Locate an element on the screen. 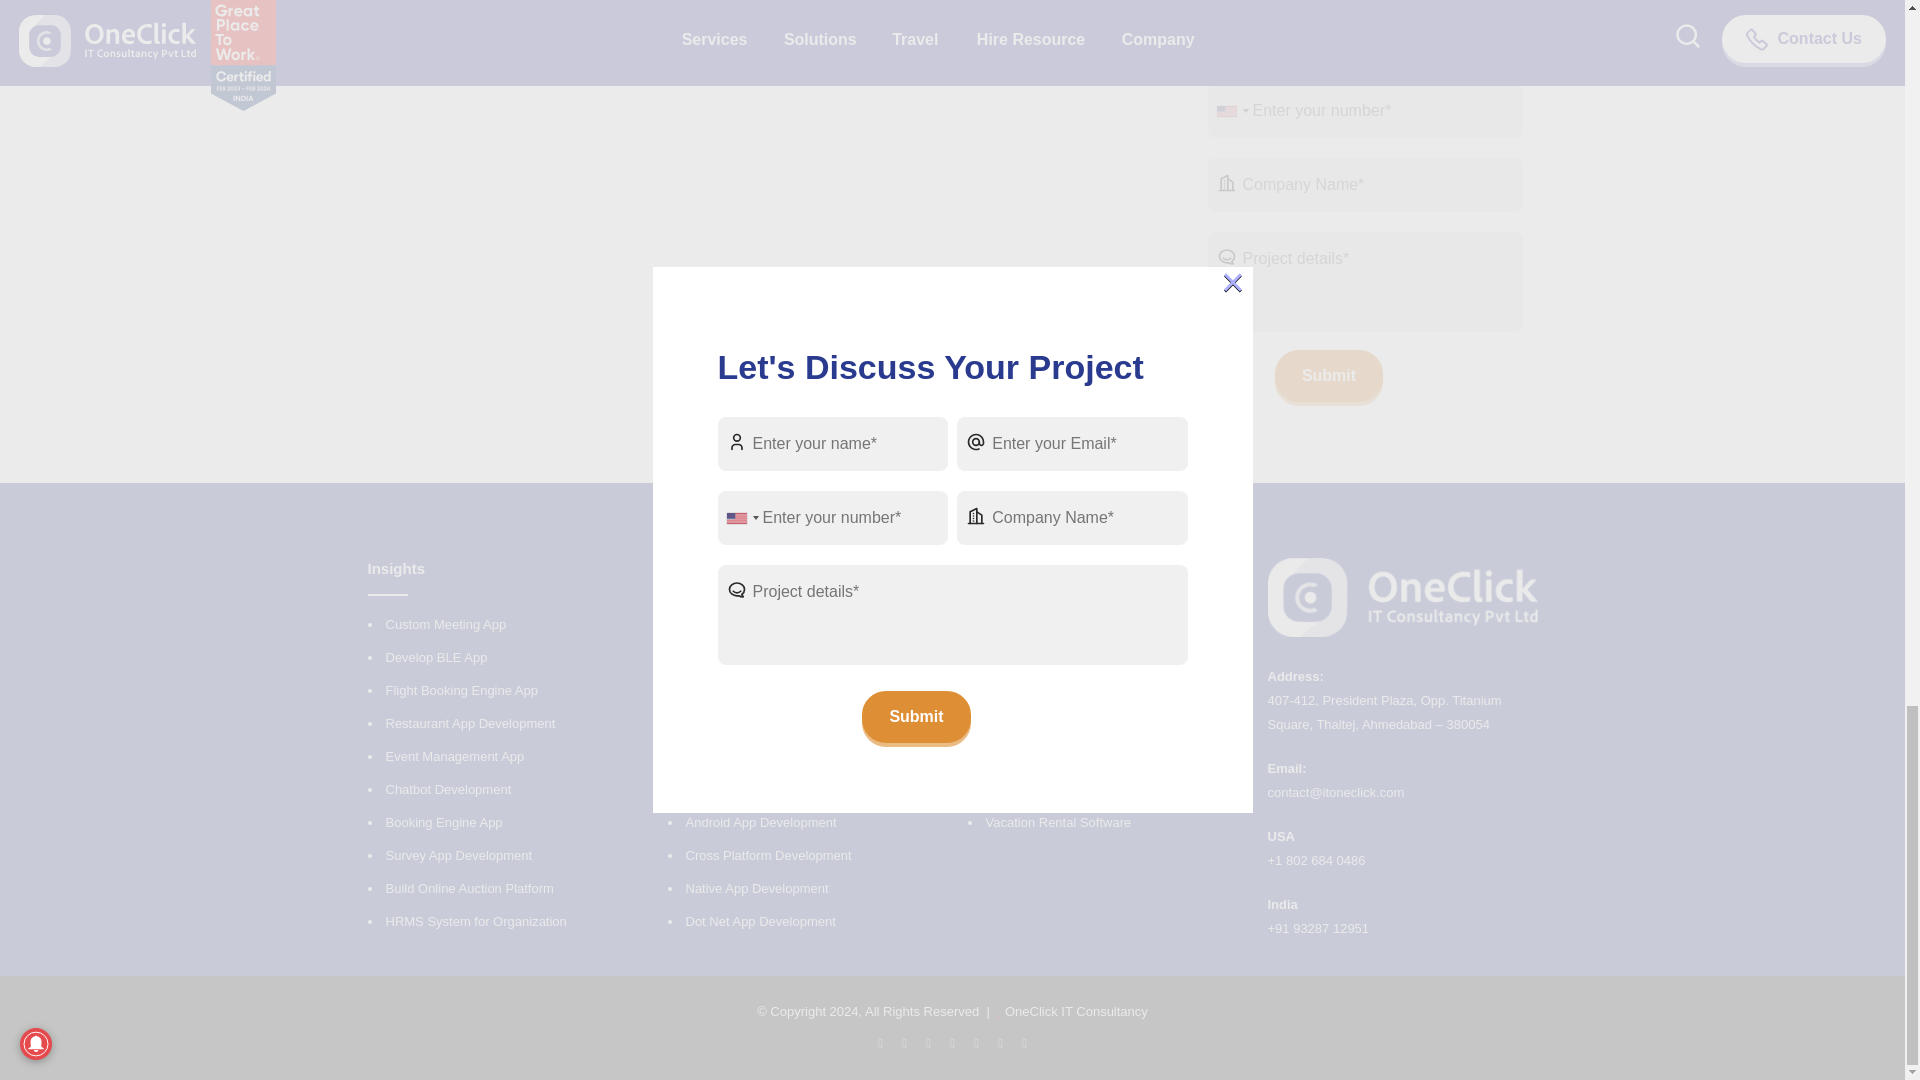  Visit Us is located at coordinates (1316, 860).